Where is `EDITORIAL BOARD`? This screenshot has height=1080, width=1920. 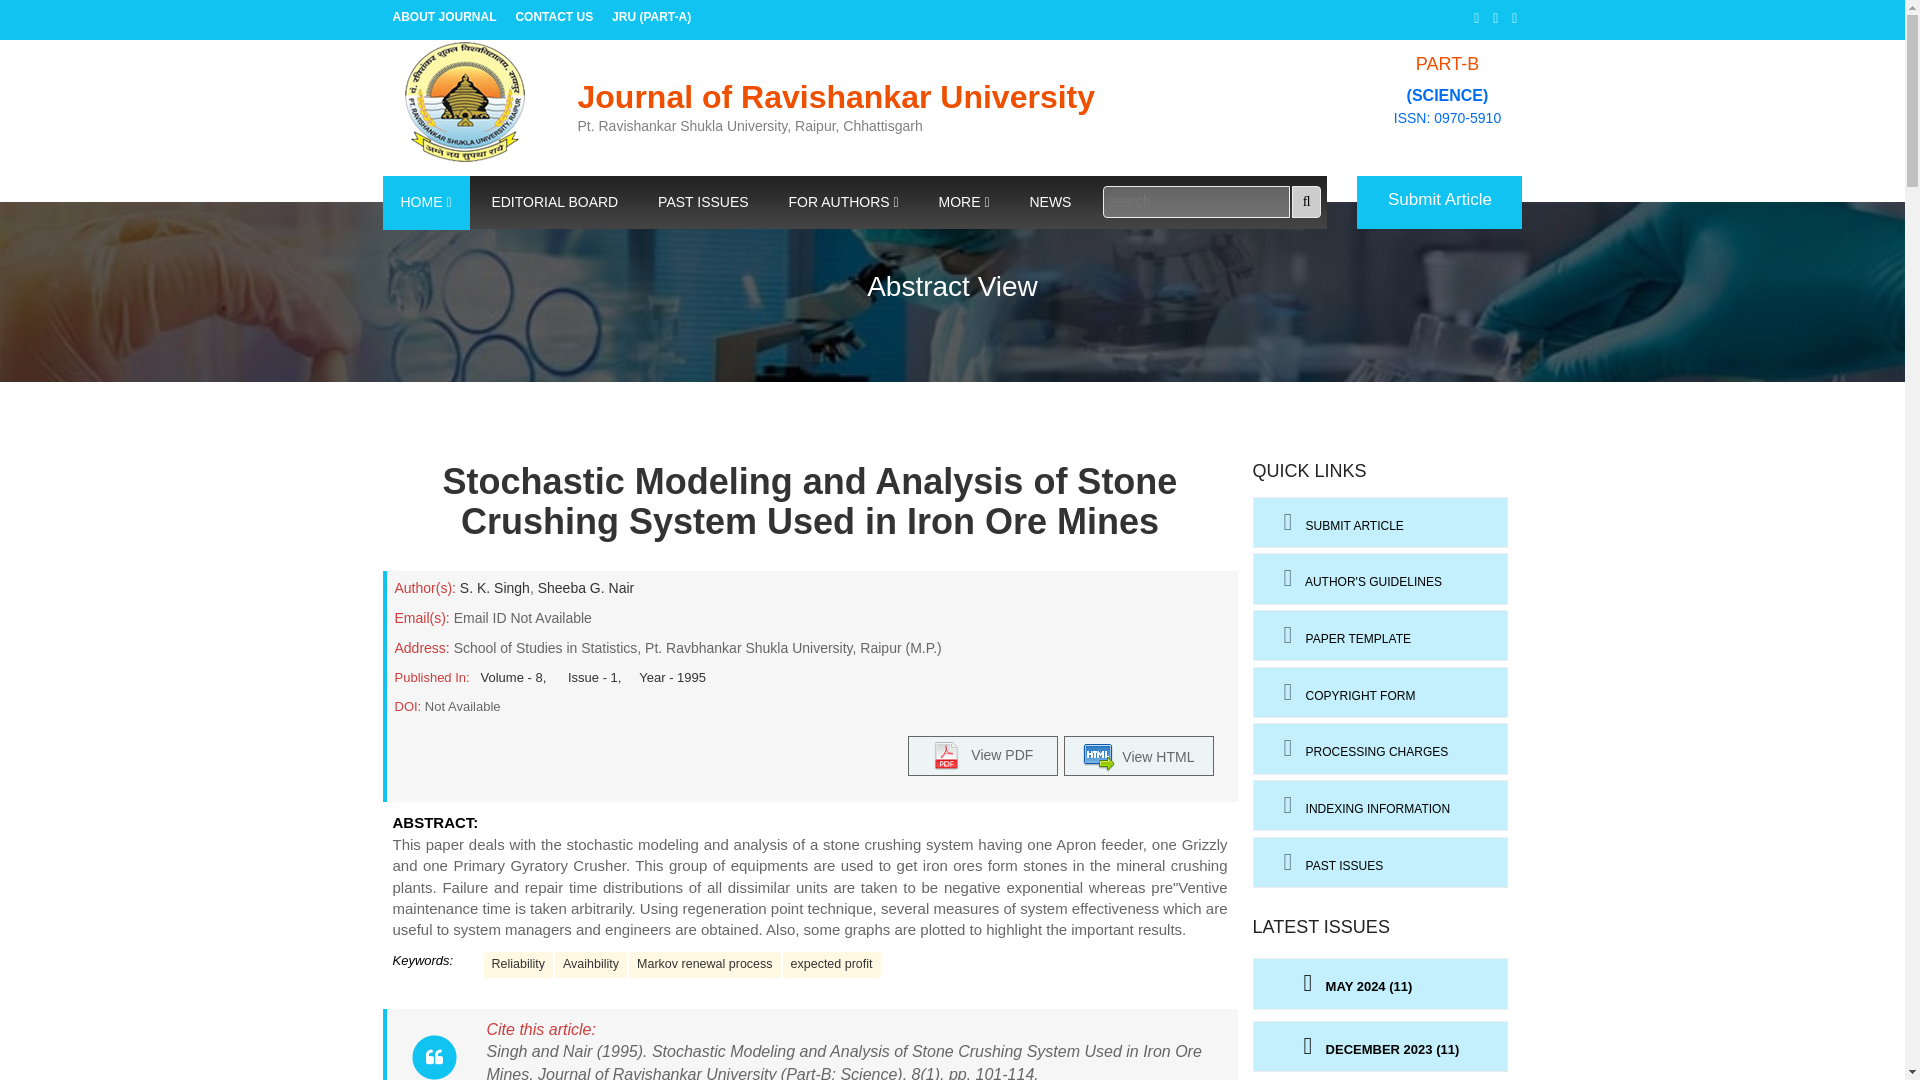
EDITORIAL BOARD is located at coordinates (554, 203).